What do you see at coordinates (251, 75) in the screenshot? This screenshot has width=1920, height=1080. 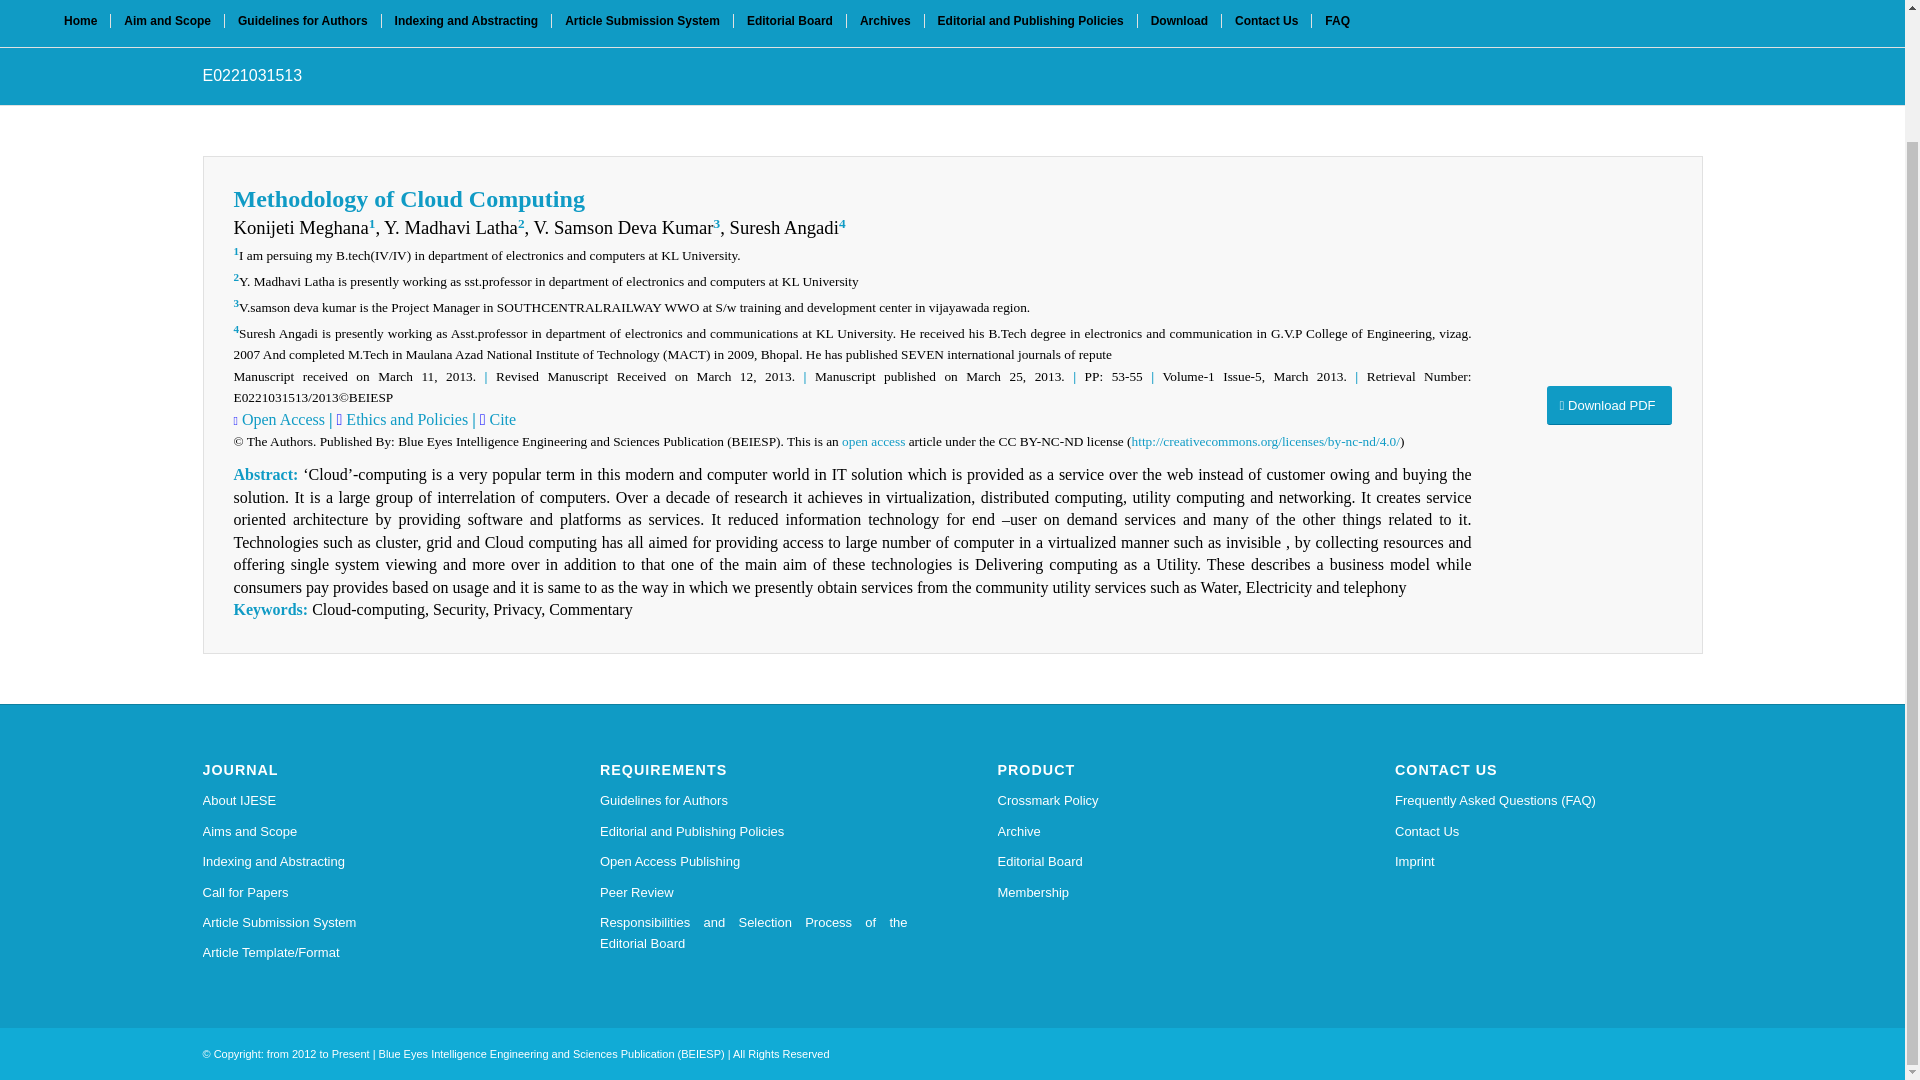 I see `E0221031513` at bounding box center [251, 75].